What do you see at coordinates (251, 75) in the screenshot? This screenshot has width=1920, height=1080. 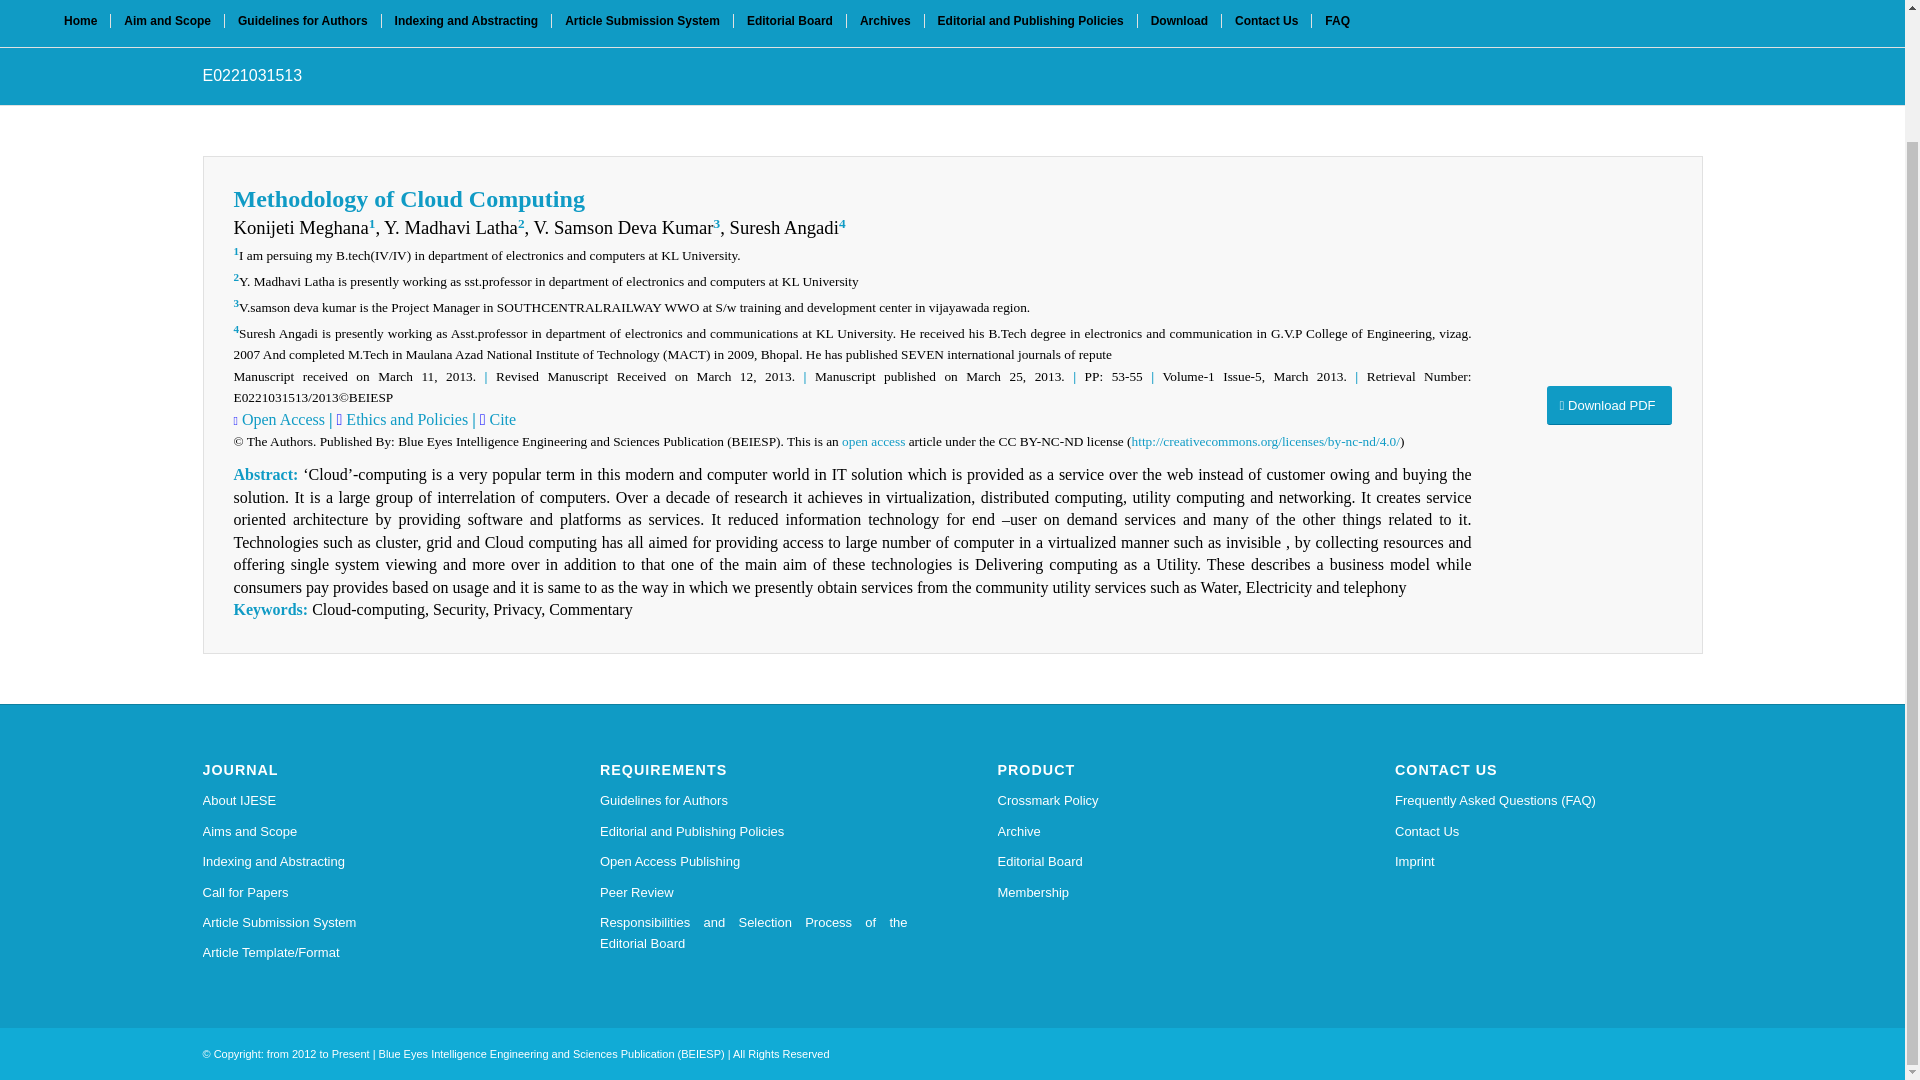 I see `E0221031513` at bounding box center [251, 75].